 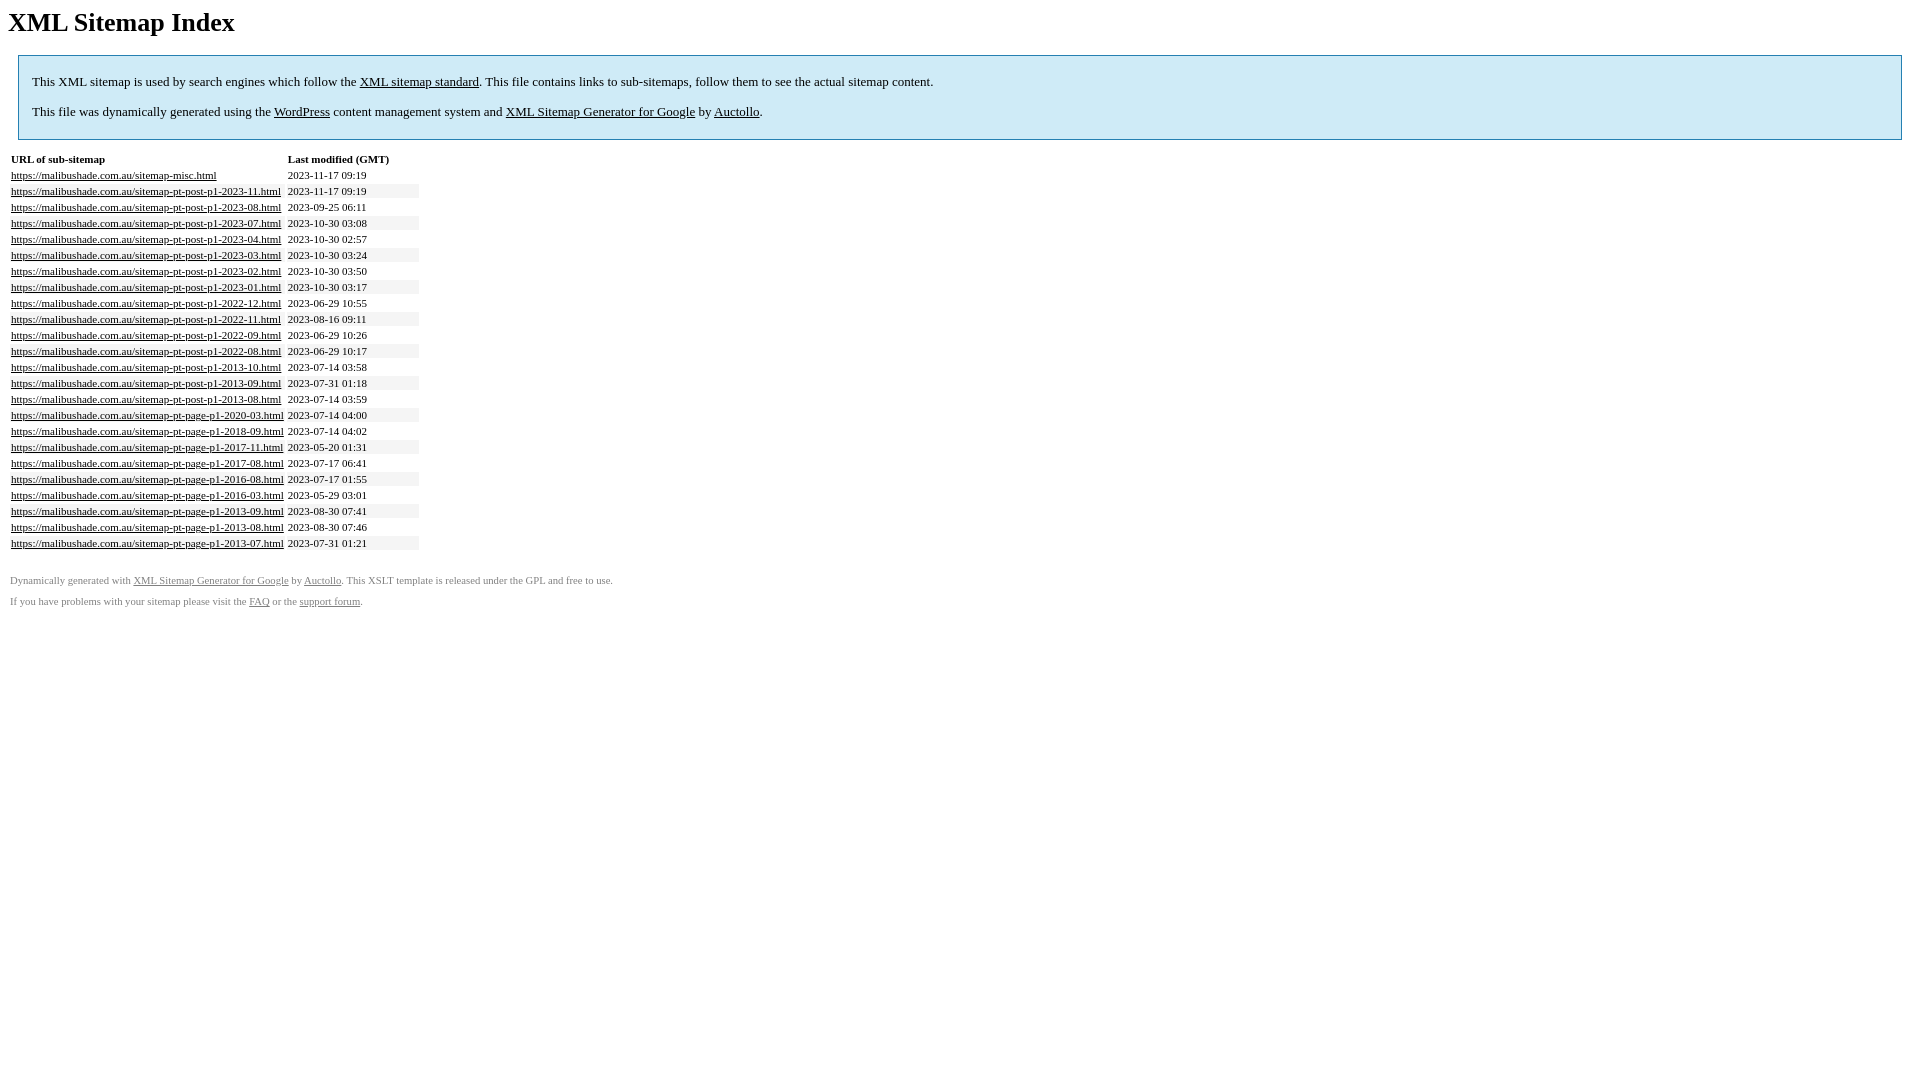 I want to click on https://malibushade.com.au/sitemap-pt-page-p1-2020-03.html, so click(x=148, y=415).